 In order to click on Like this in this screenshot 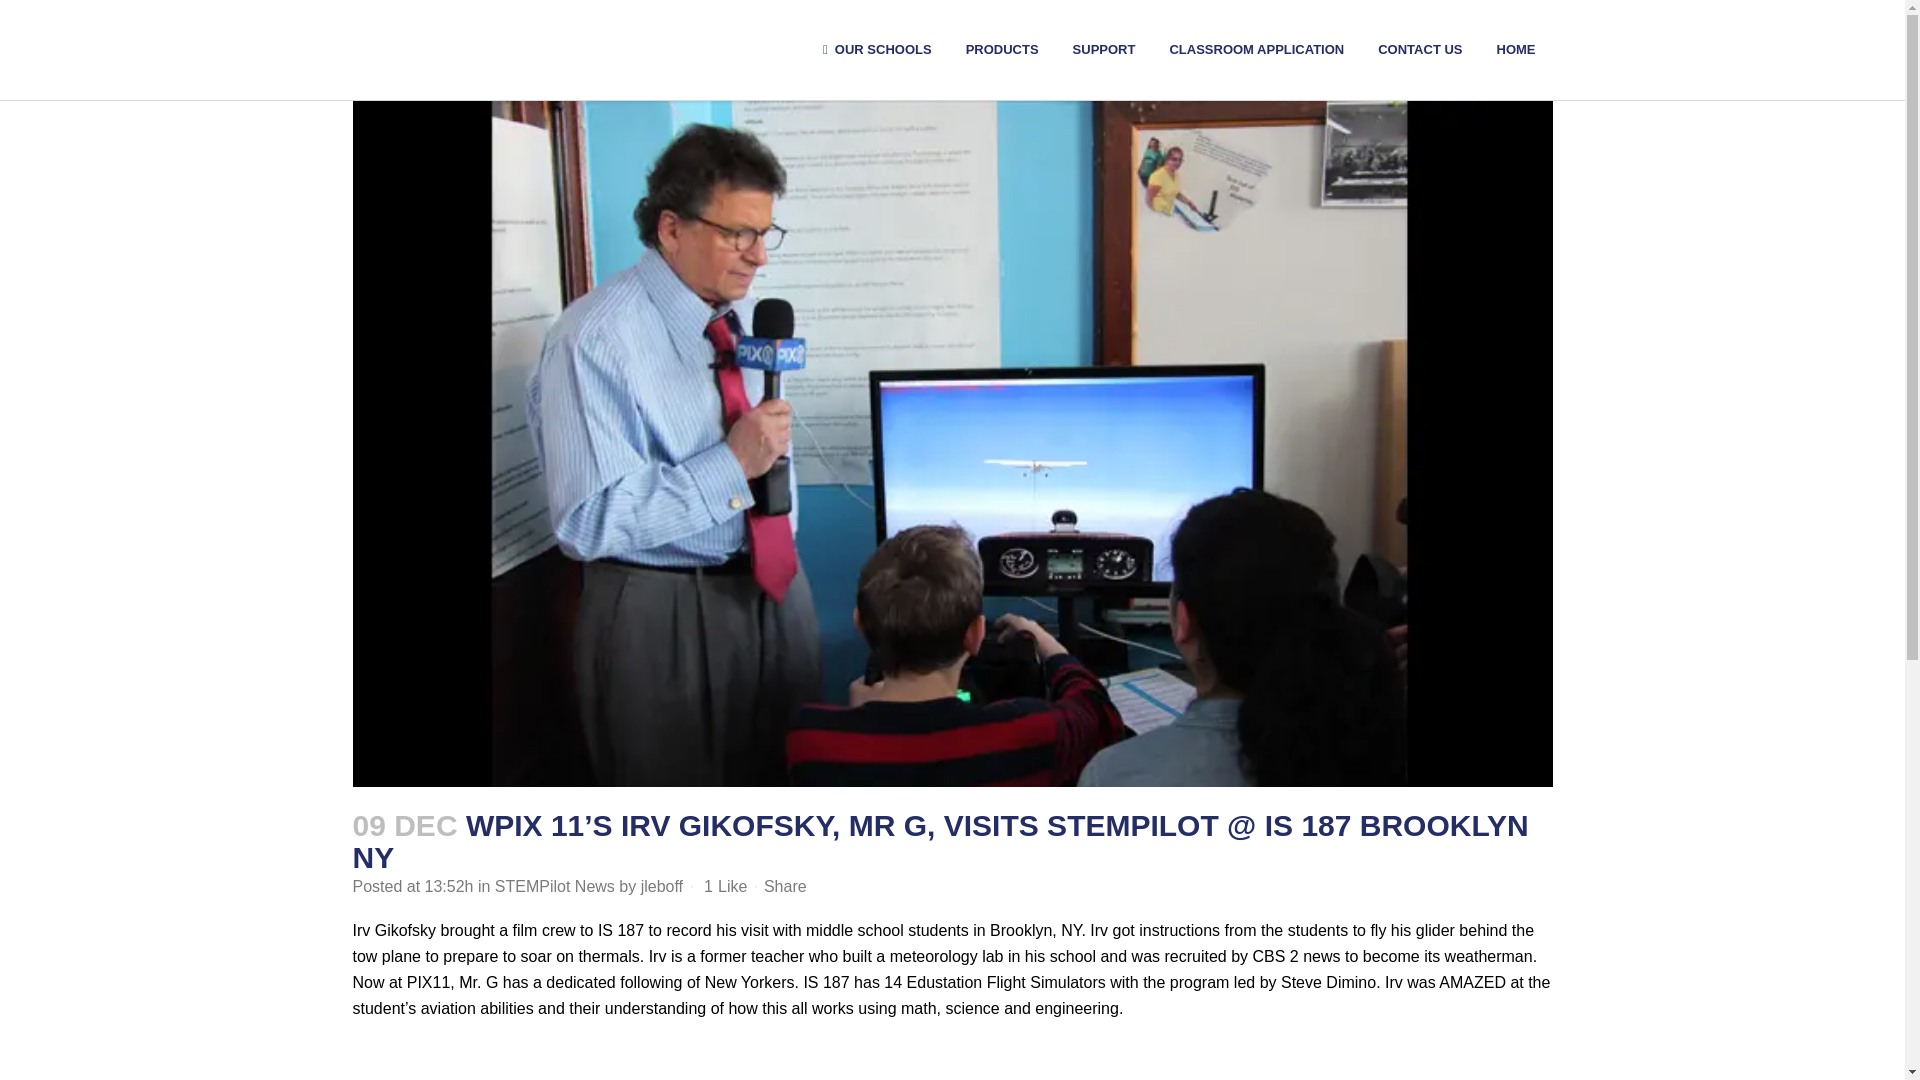, I will do `click(725, 887)`.